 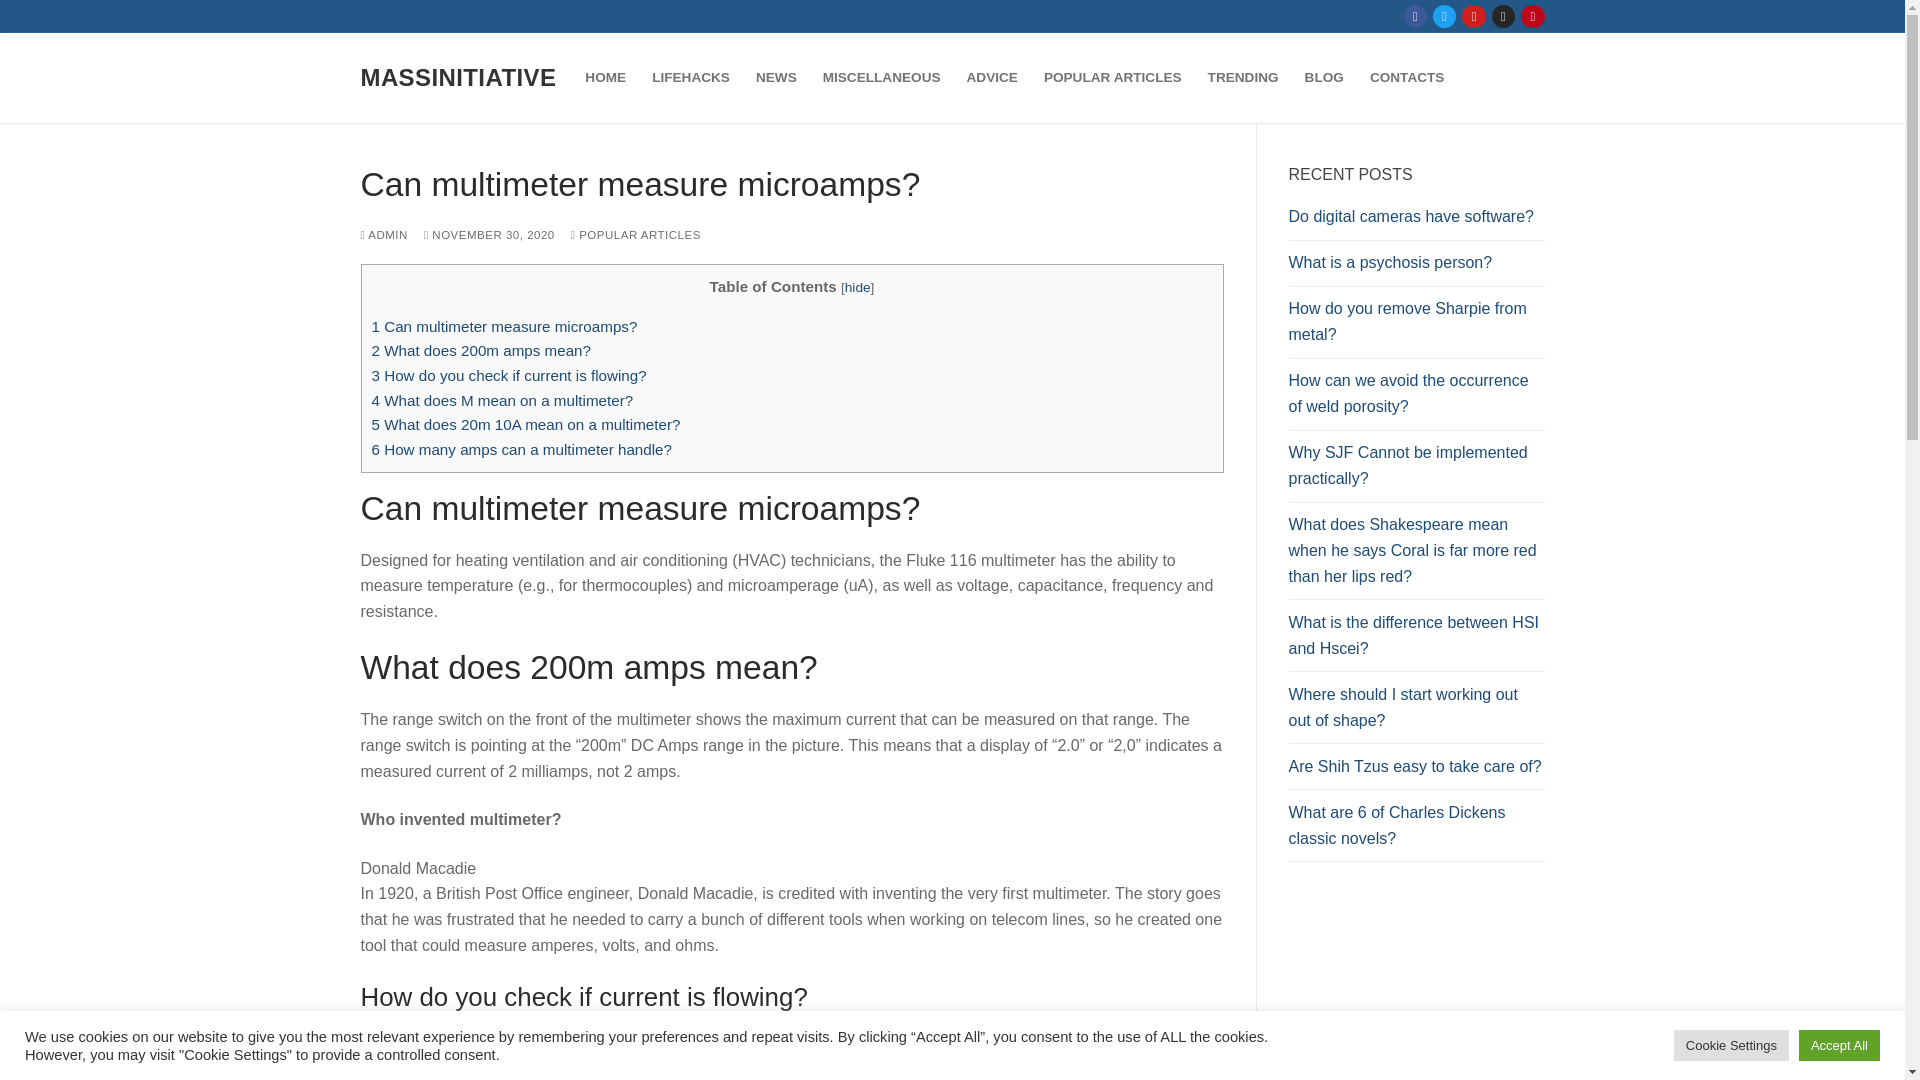 What do you see at coordinates (992, 78) in the screenshot?
I see `ADVICE` at bounding box center [992, 78].